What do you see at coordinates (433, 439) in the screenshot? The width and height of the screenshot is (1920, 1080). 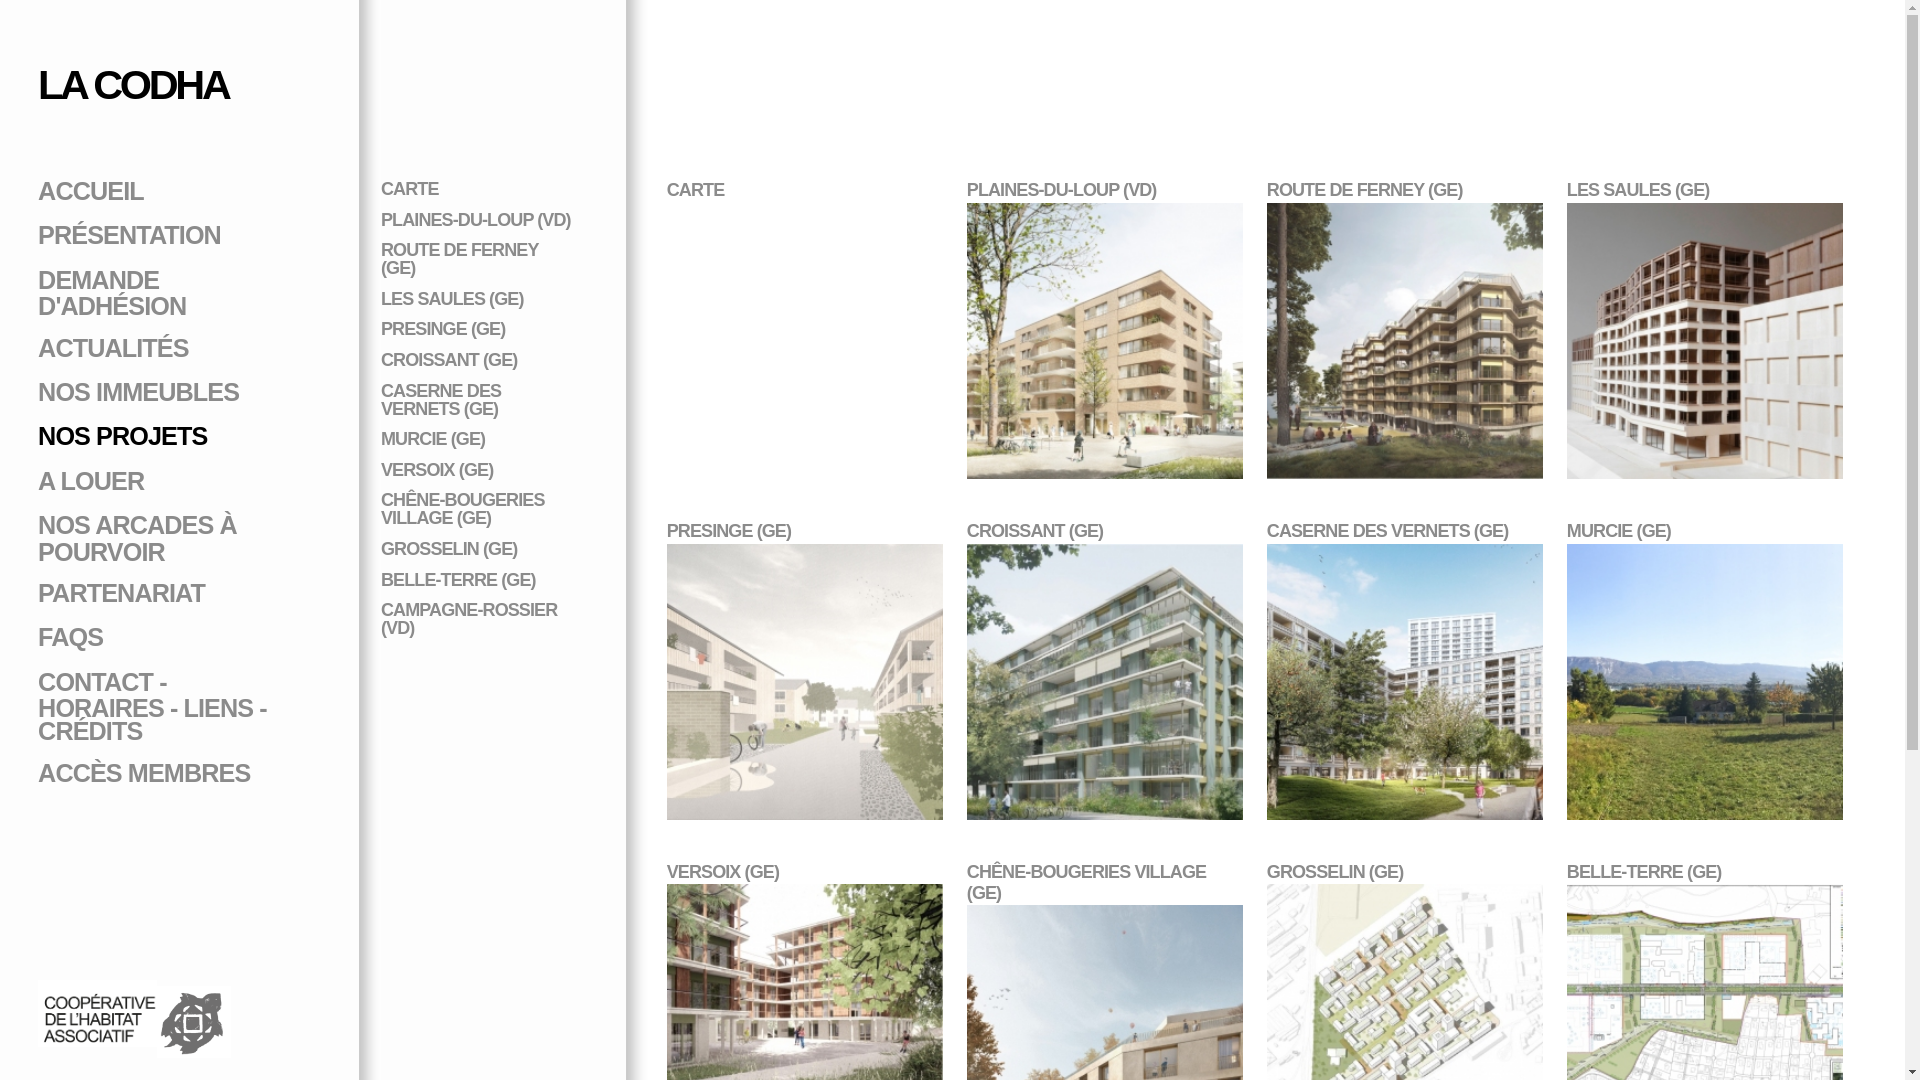 I see `MURCIE (GE)` at bounding box center [433, 439].